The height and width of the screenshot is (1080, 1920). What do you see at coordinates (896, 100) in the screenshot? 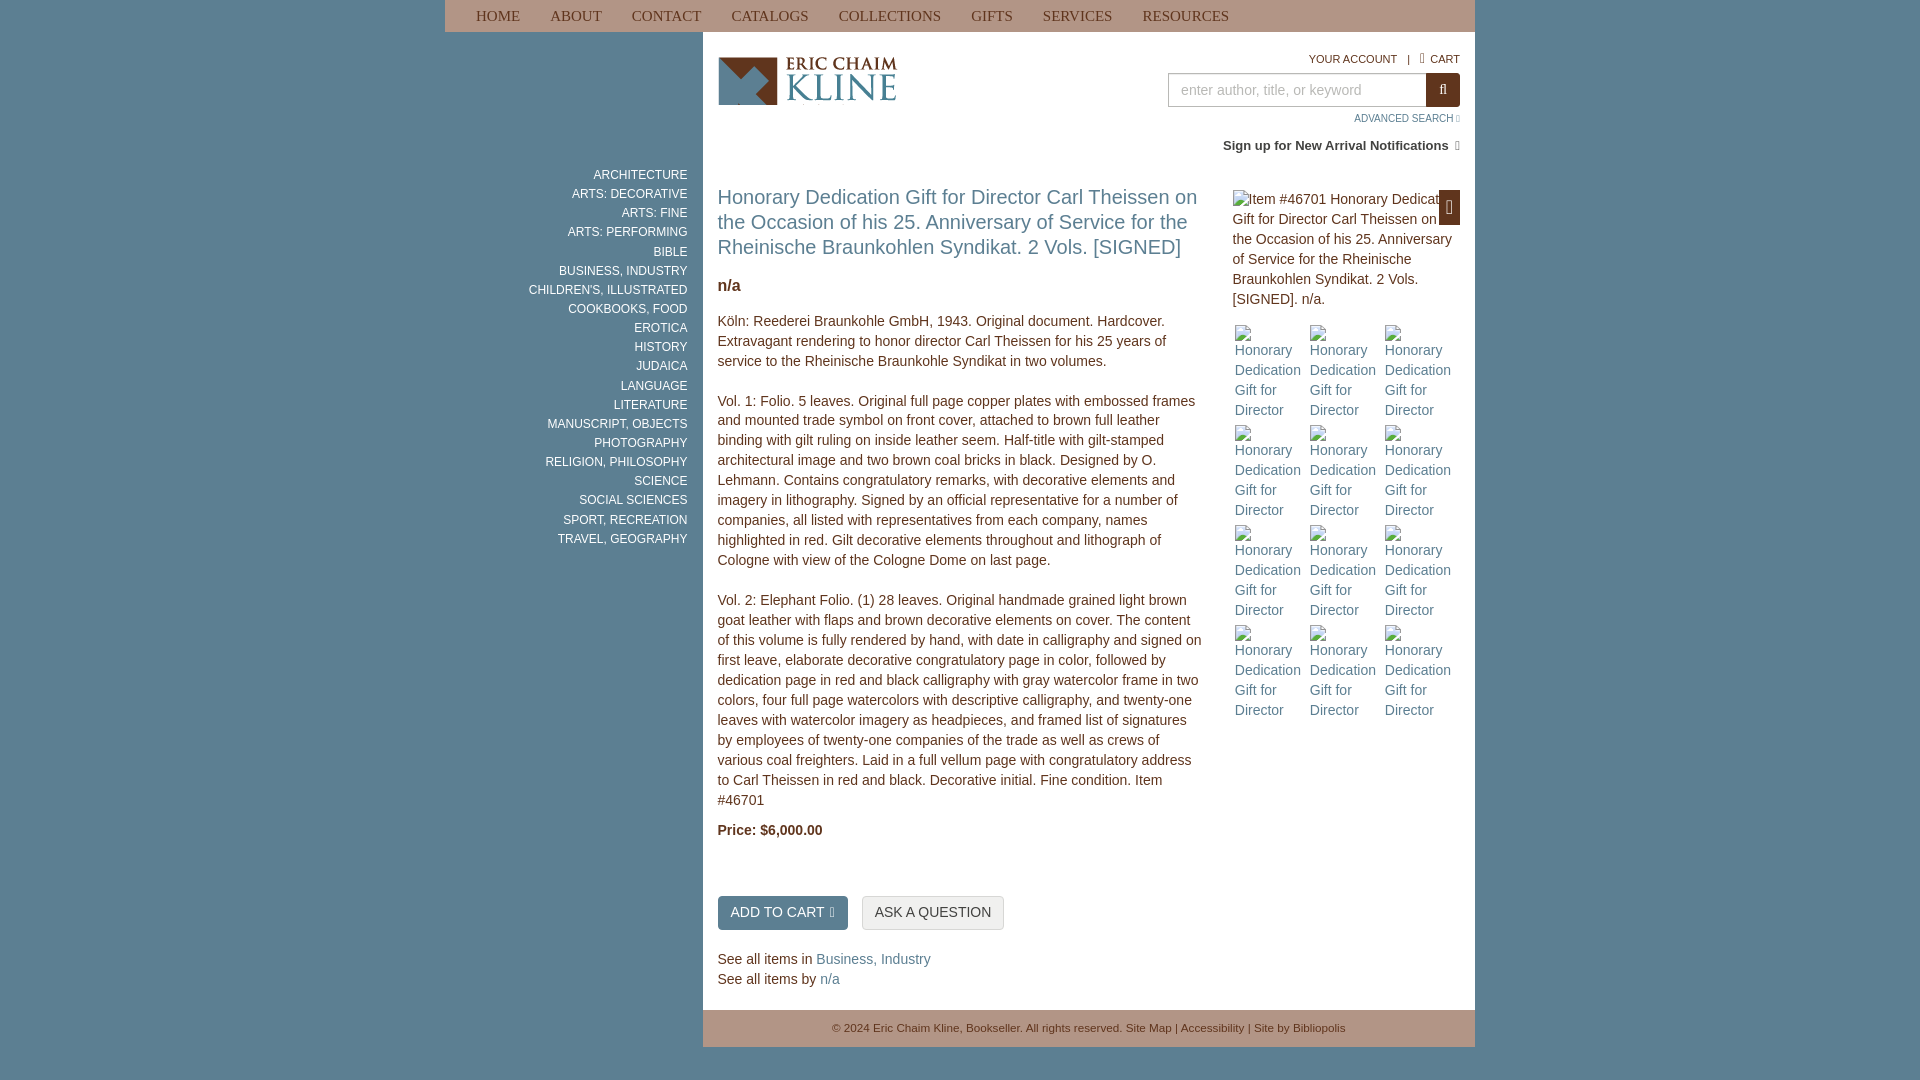
I see `Eric Chaim Kline, Bookseller` at bounding box center [896, 100].